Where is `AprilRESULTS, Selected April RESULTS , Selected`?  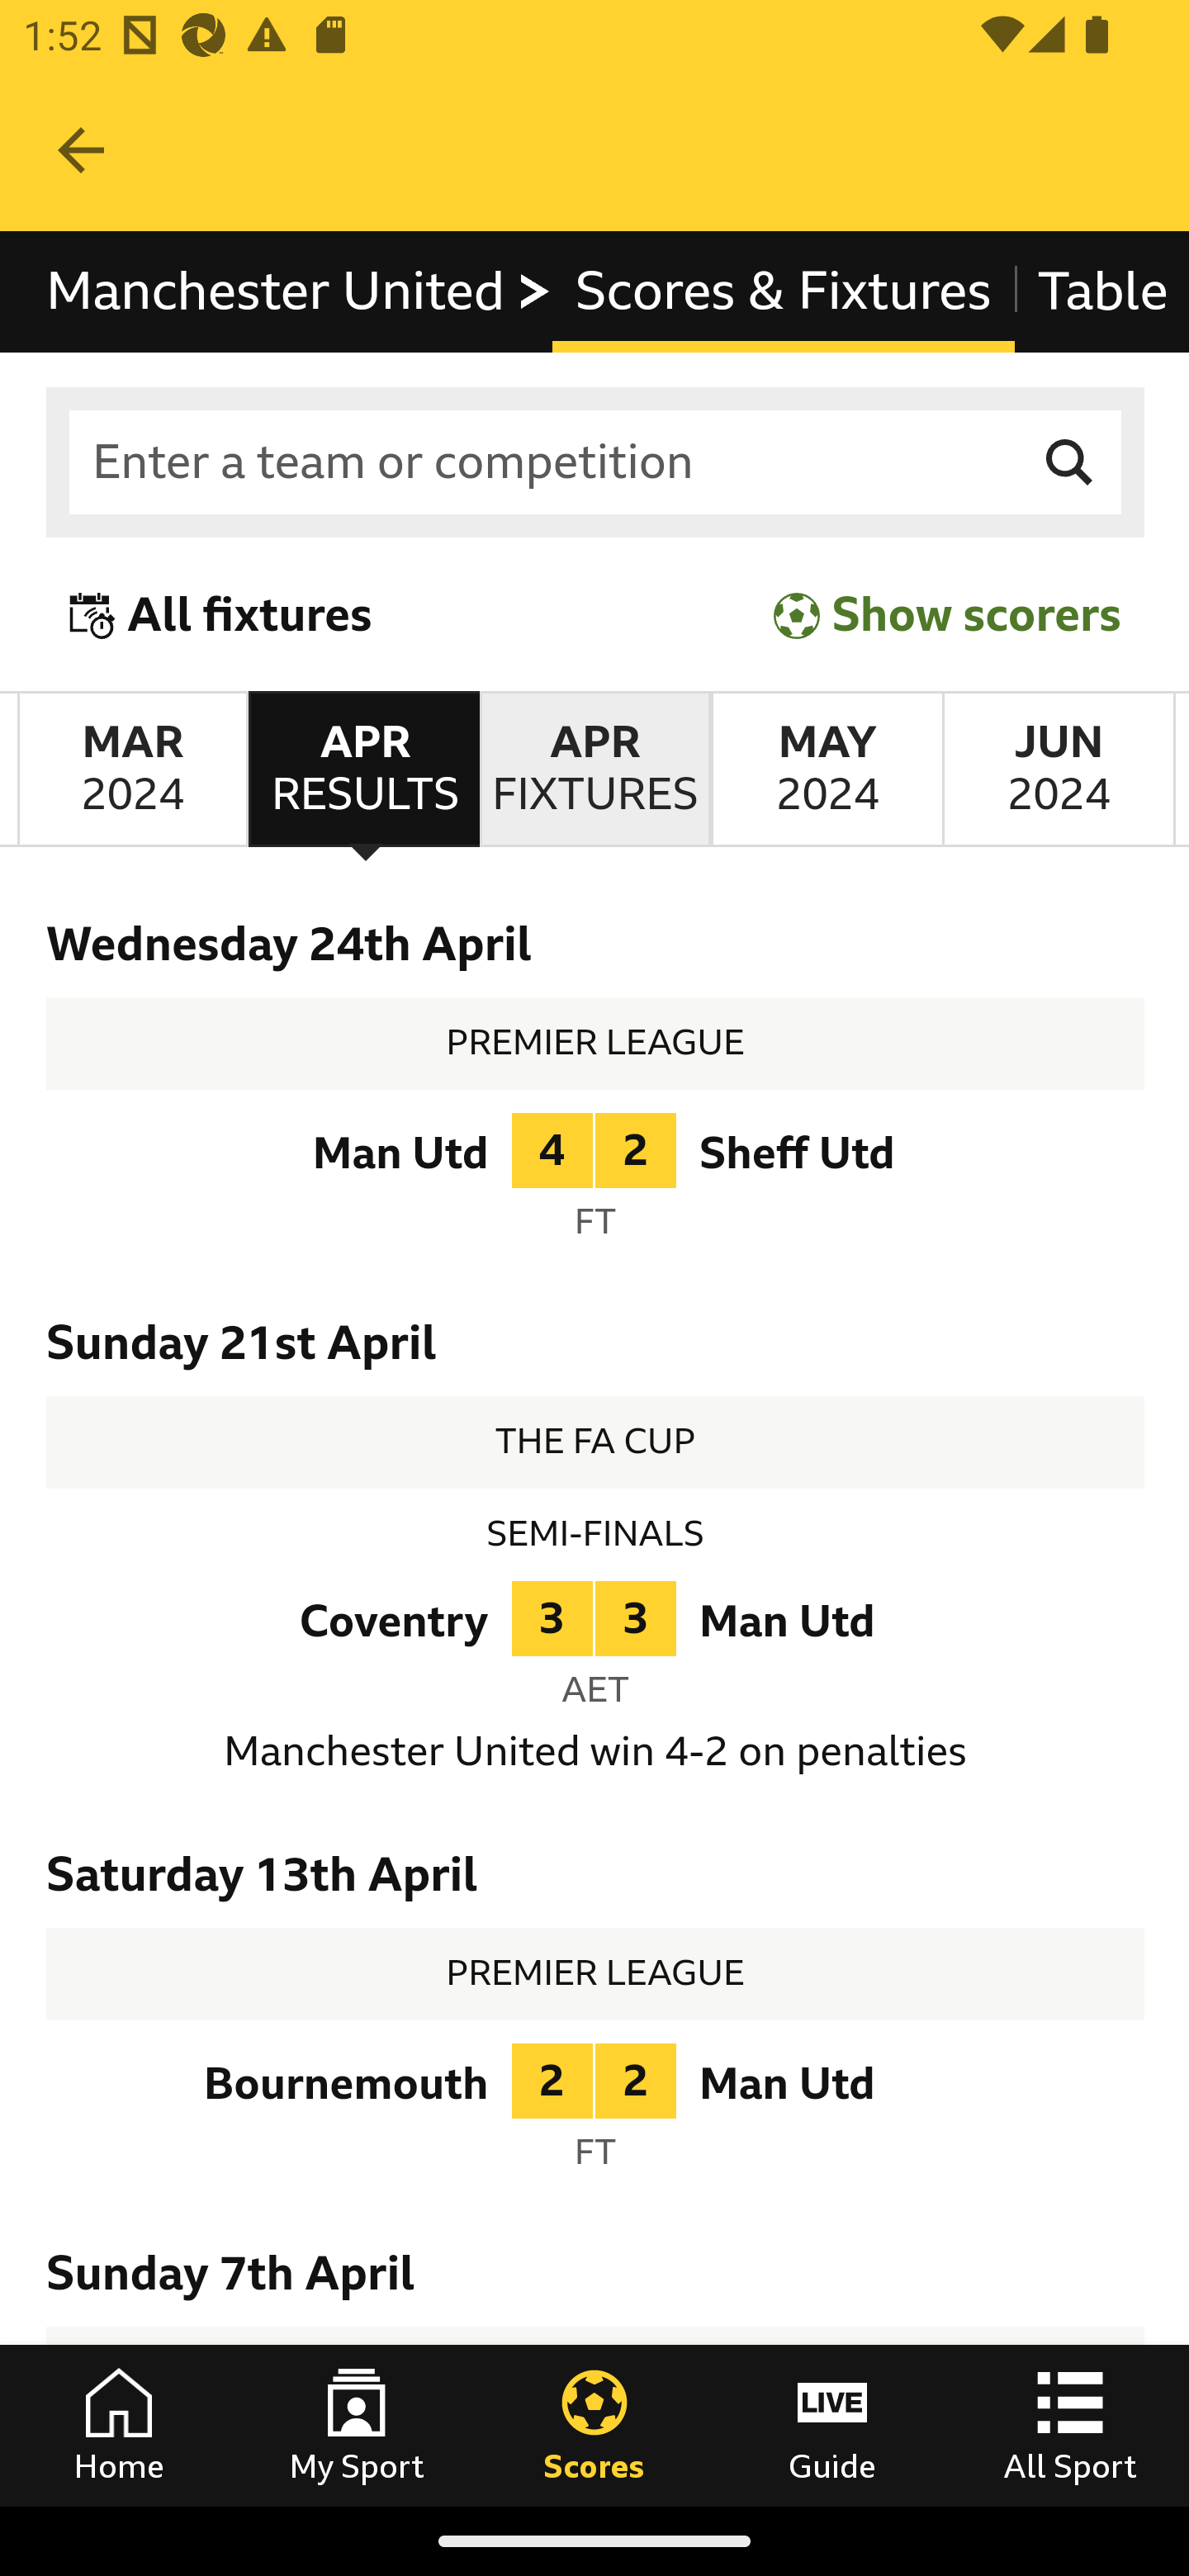 AprilRESULTS, Selected April RESULTS , Selected is located at coordinates (363, 769).